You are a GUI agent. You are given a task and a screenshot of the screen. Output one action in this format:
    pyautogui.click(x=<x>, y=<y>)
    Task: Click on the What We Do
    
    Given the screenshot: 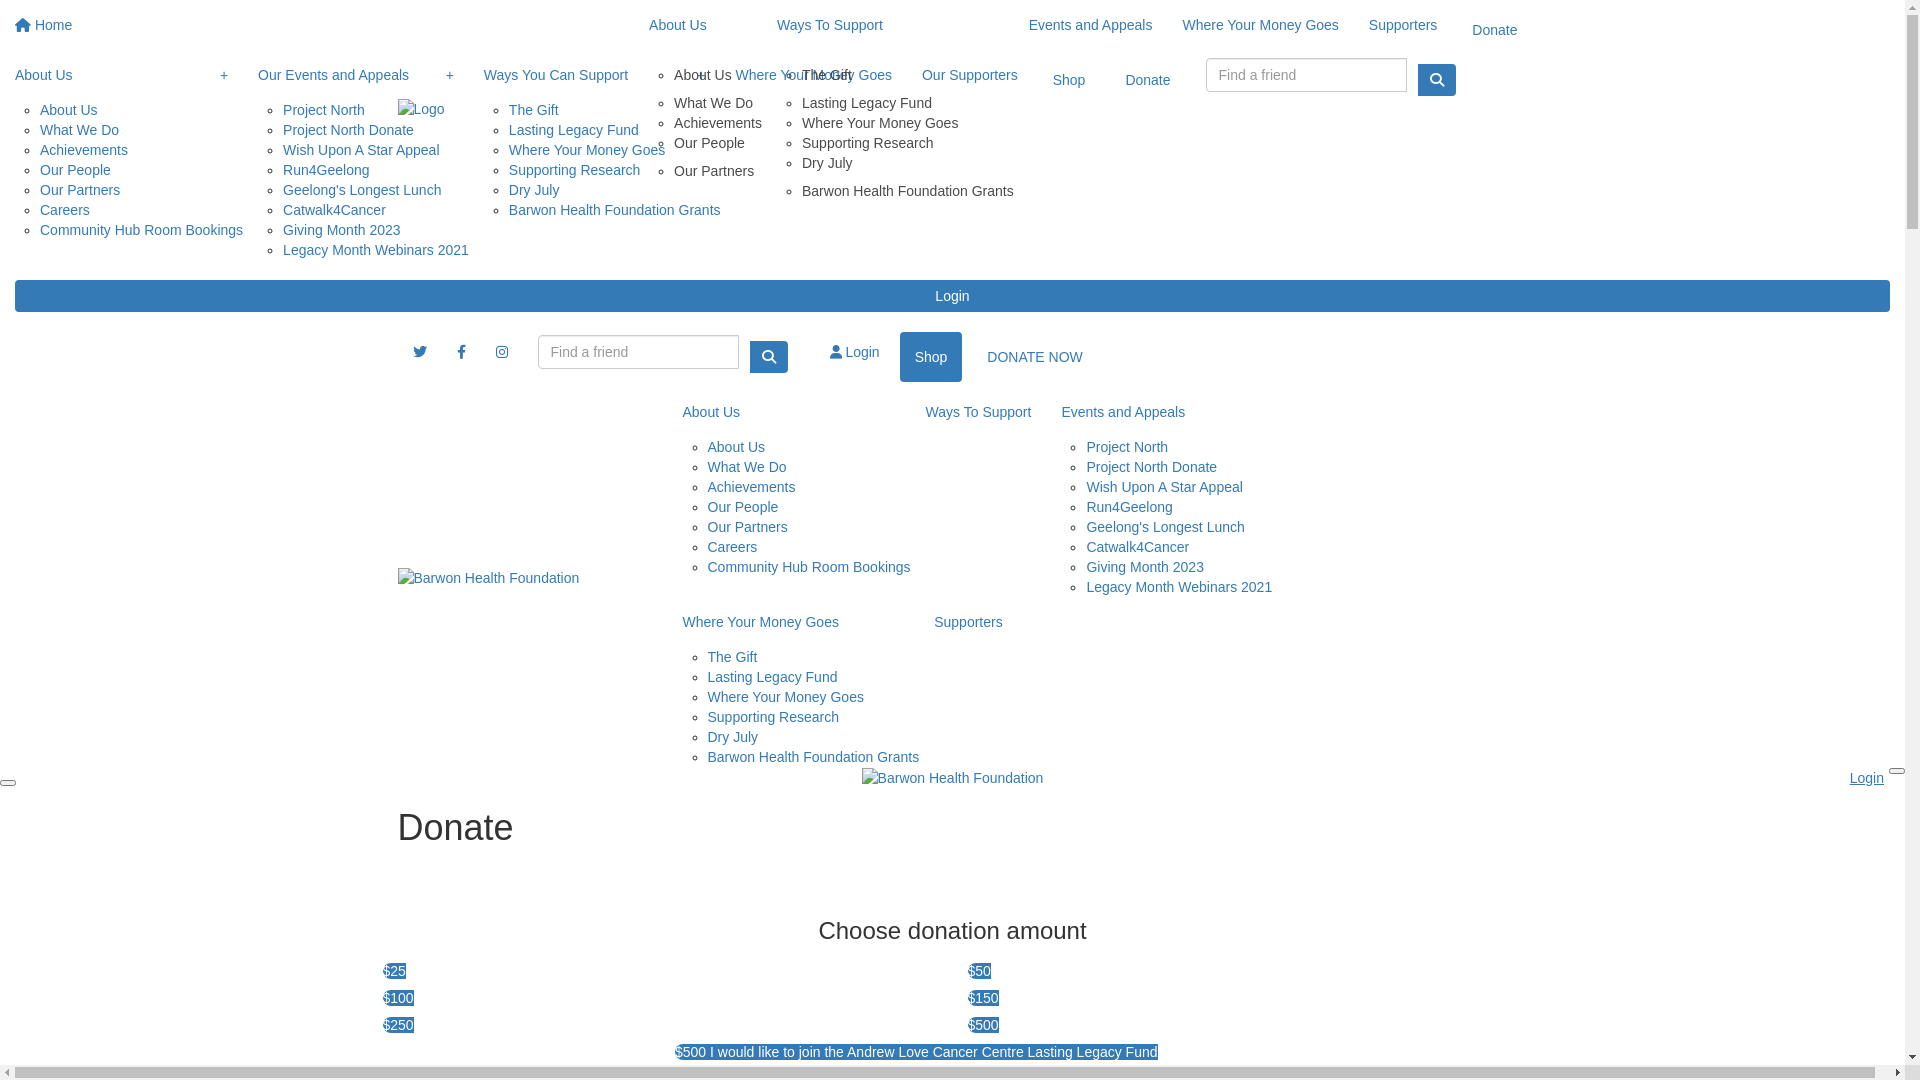 What is the action you would take?
    pyautogui.click(x=748, y=467)
    